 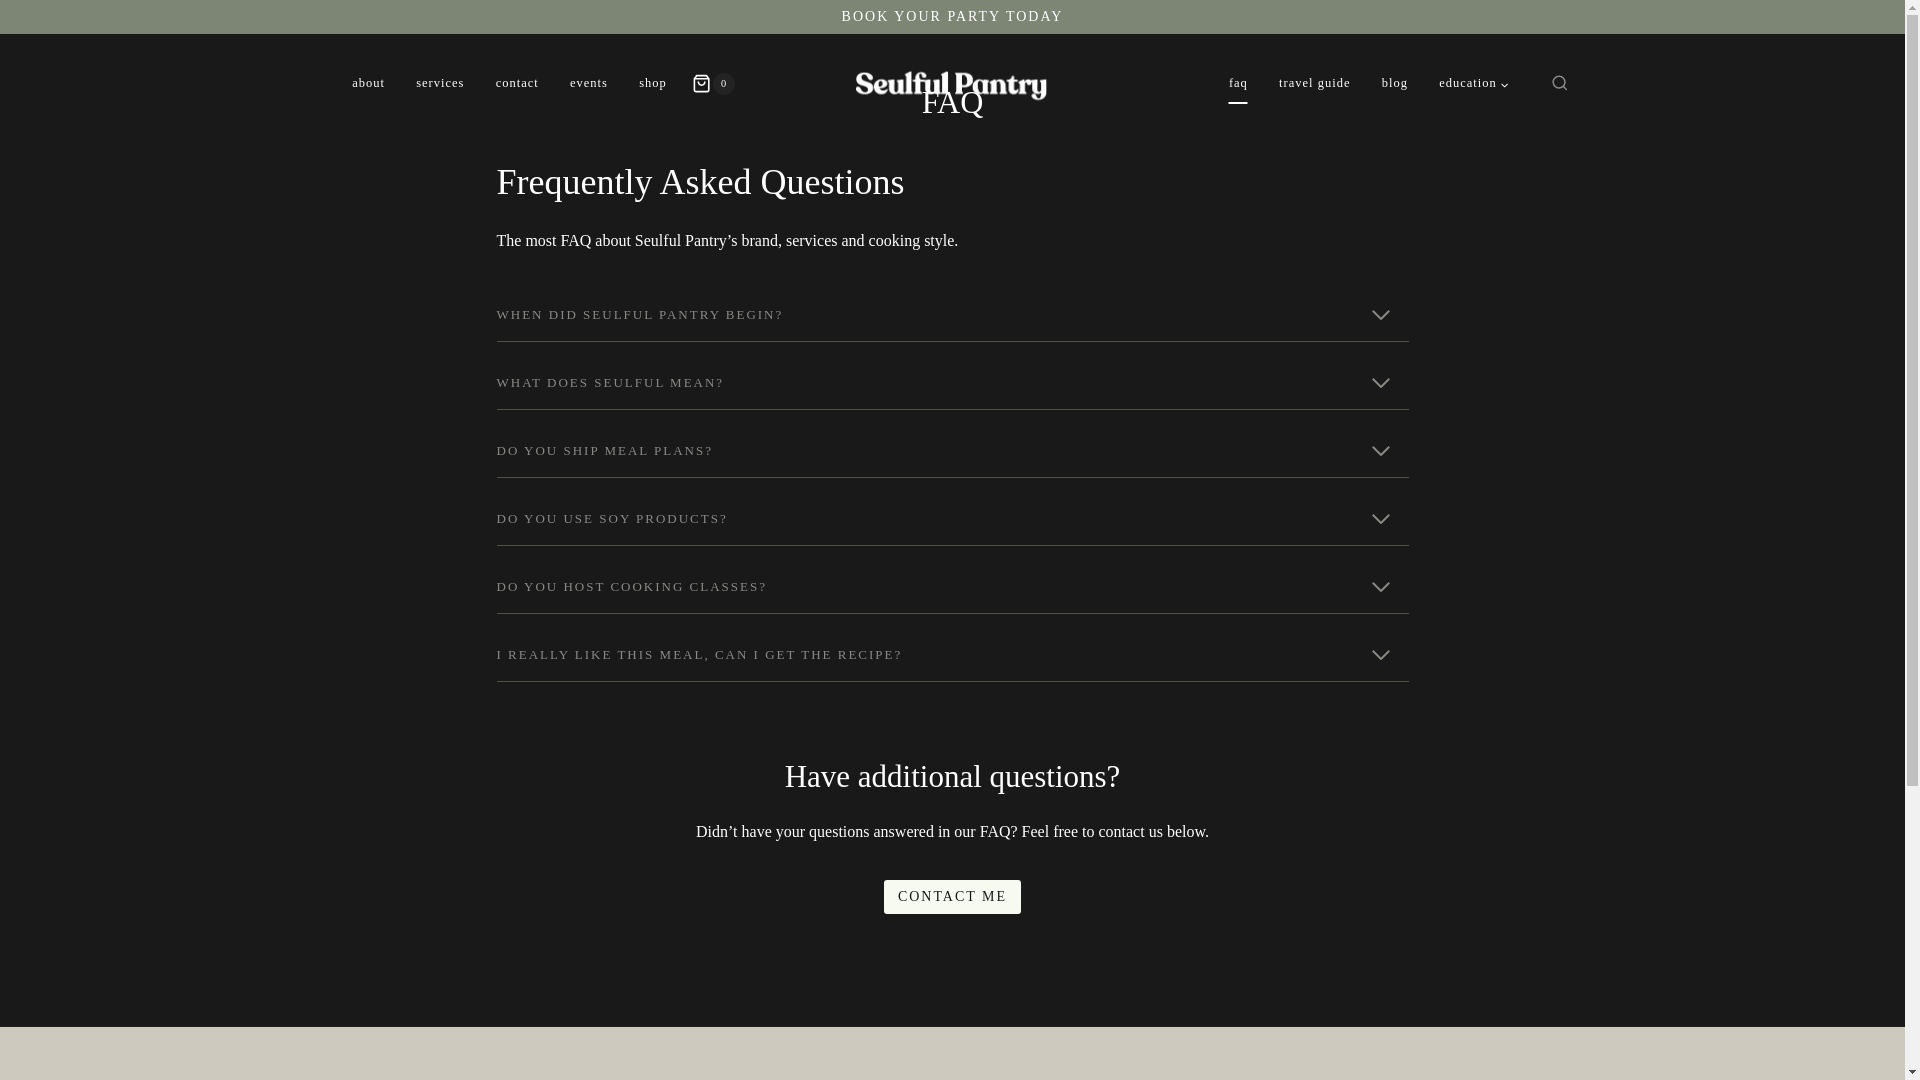 What do you see at coordinates (951, 654) in the screenshot?
I see `I REALLY LIKE THIS MEAL, CAN I GET THE RECIPE?` at bounding box center [951, 654].